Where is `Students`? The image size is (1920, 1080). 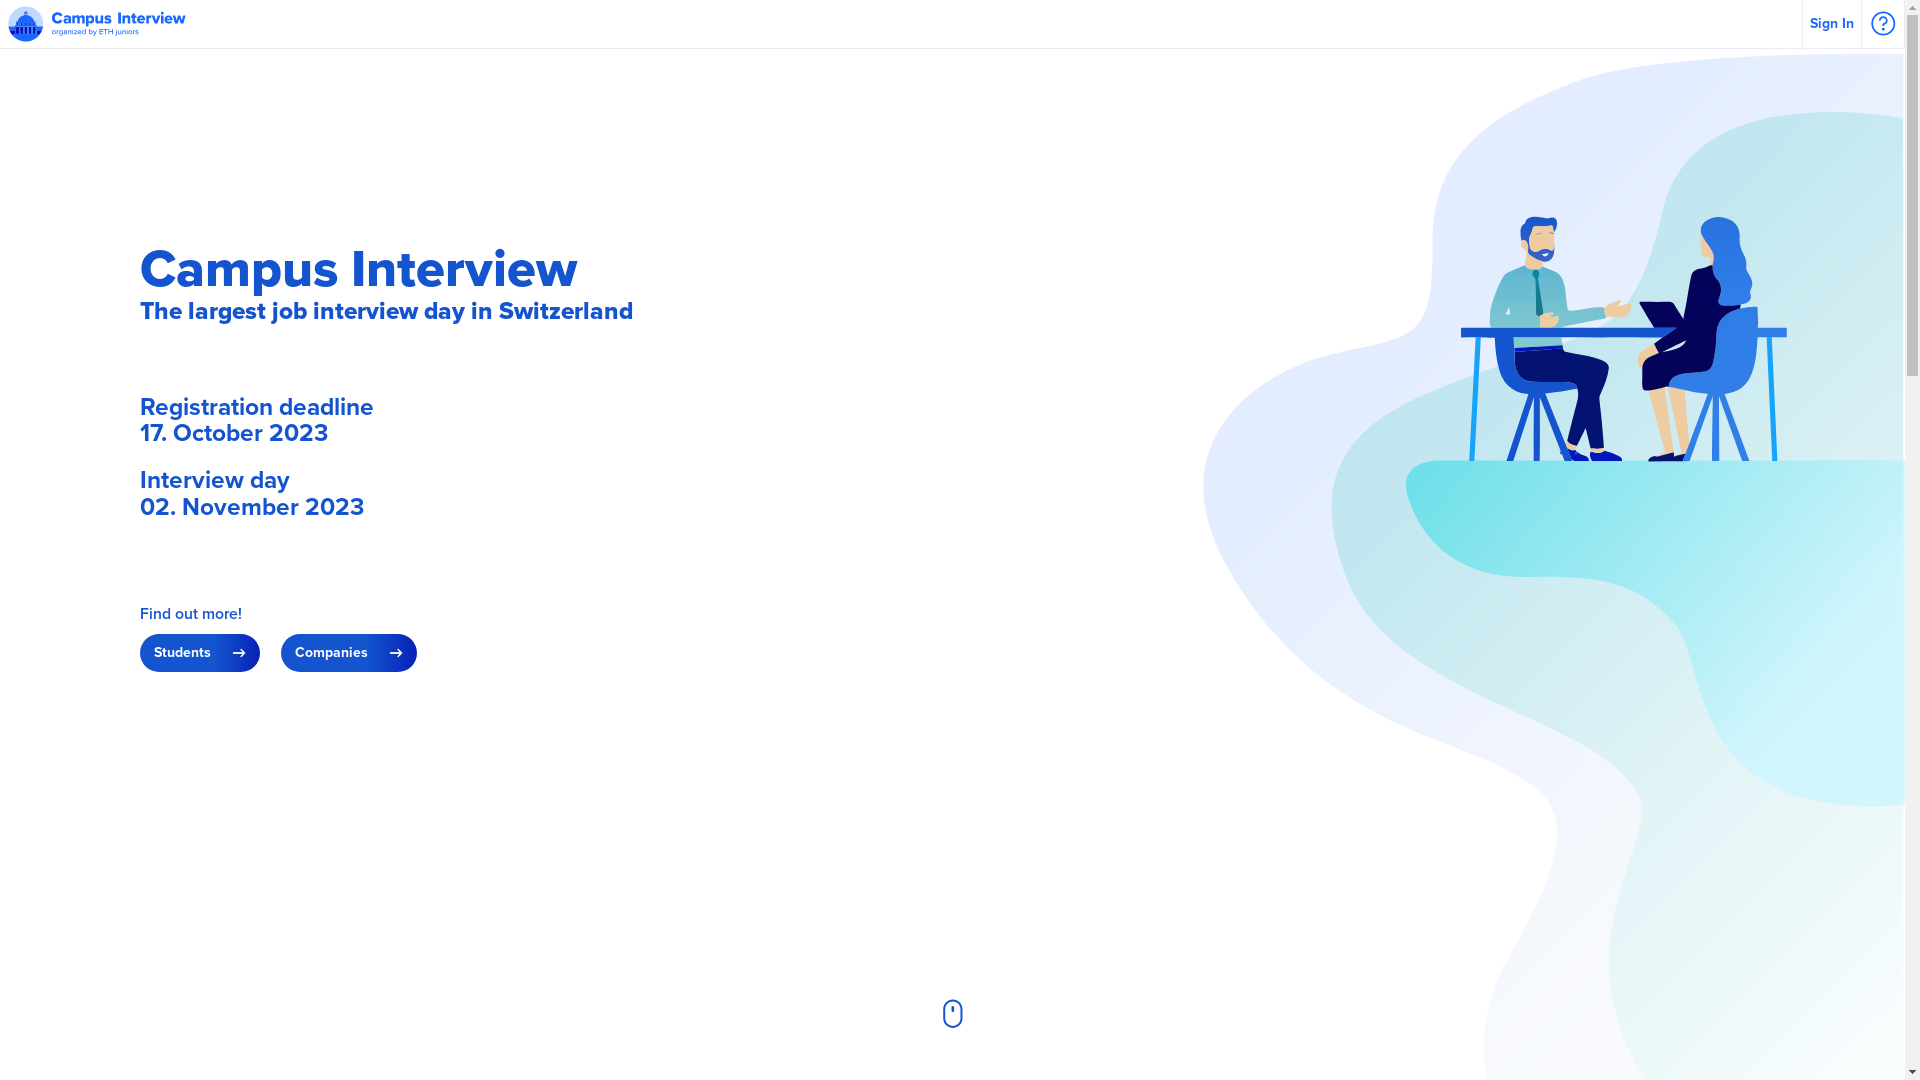
Students is located at coordinates (200, 654).